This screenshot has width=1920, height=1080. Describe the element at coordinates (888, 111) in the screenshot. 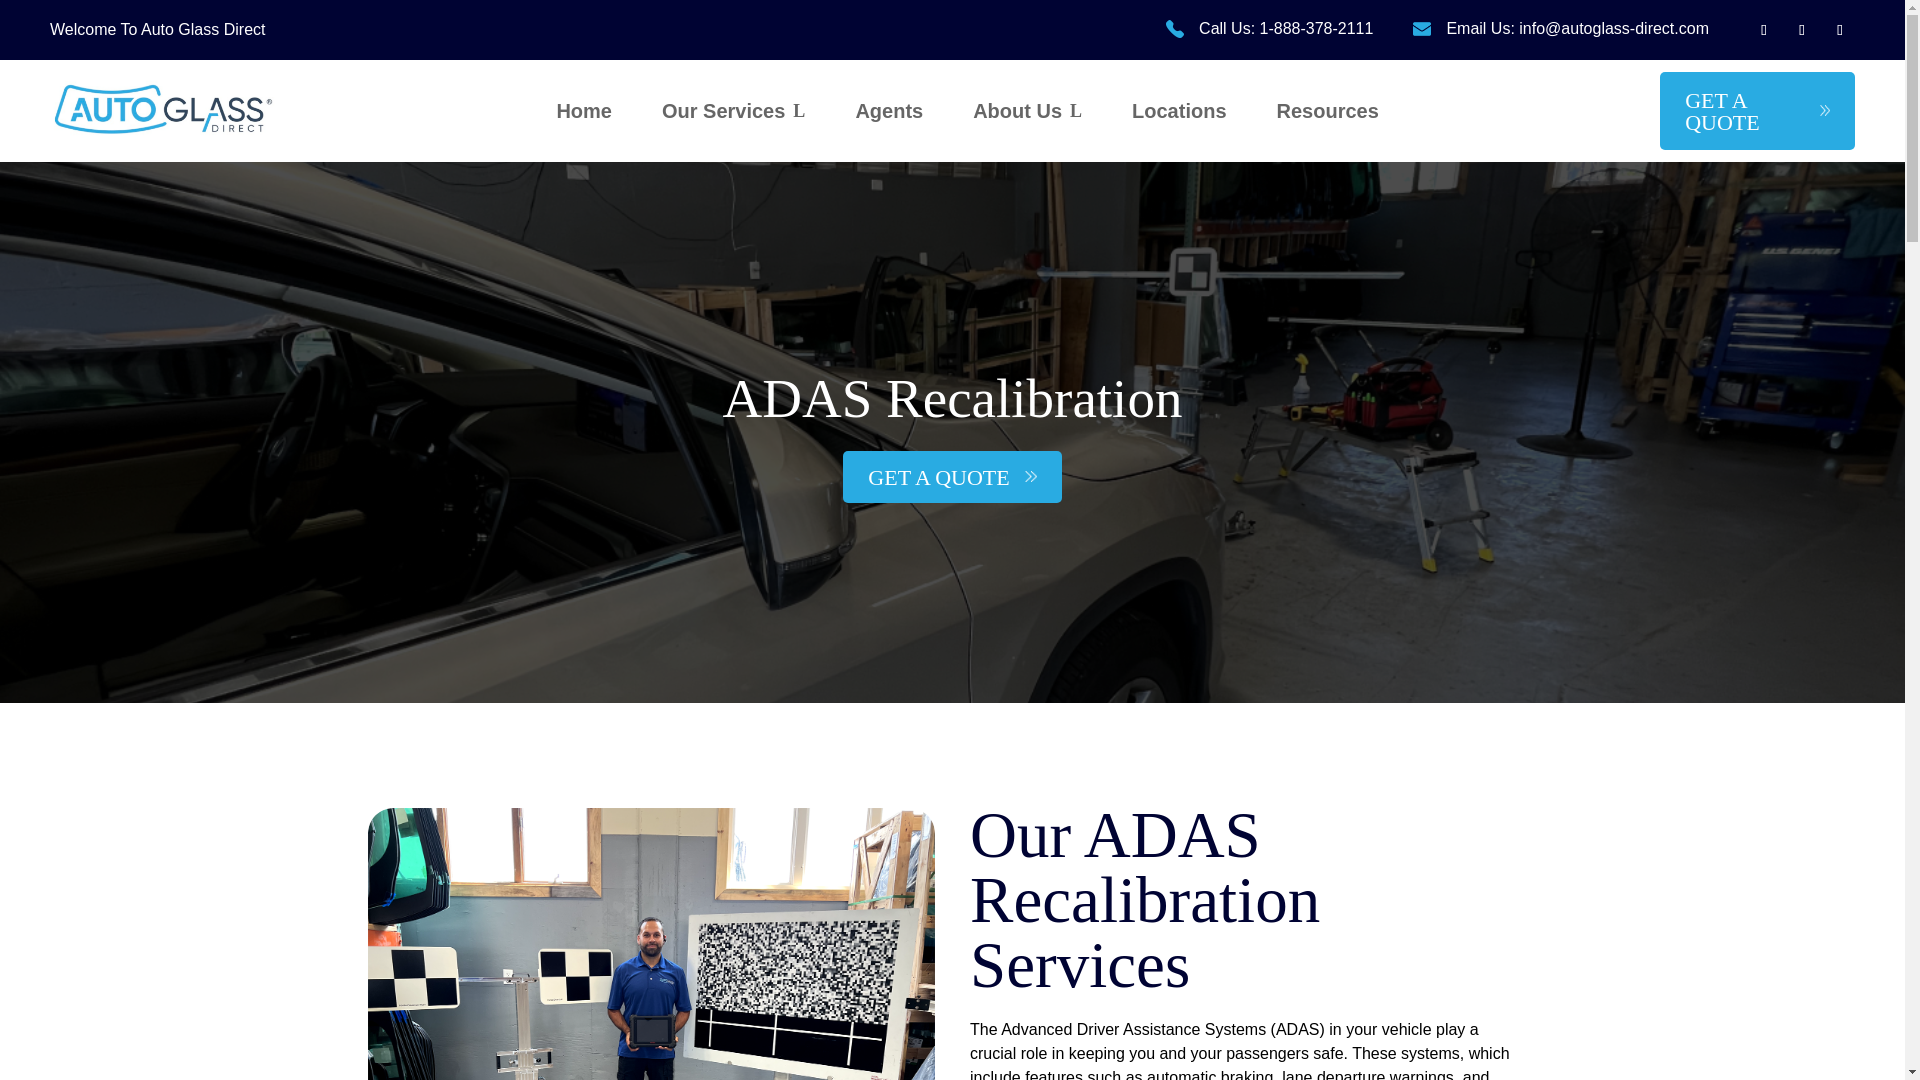

I see `Agents` at that location.